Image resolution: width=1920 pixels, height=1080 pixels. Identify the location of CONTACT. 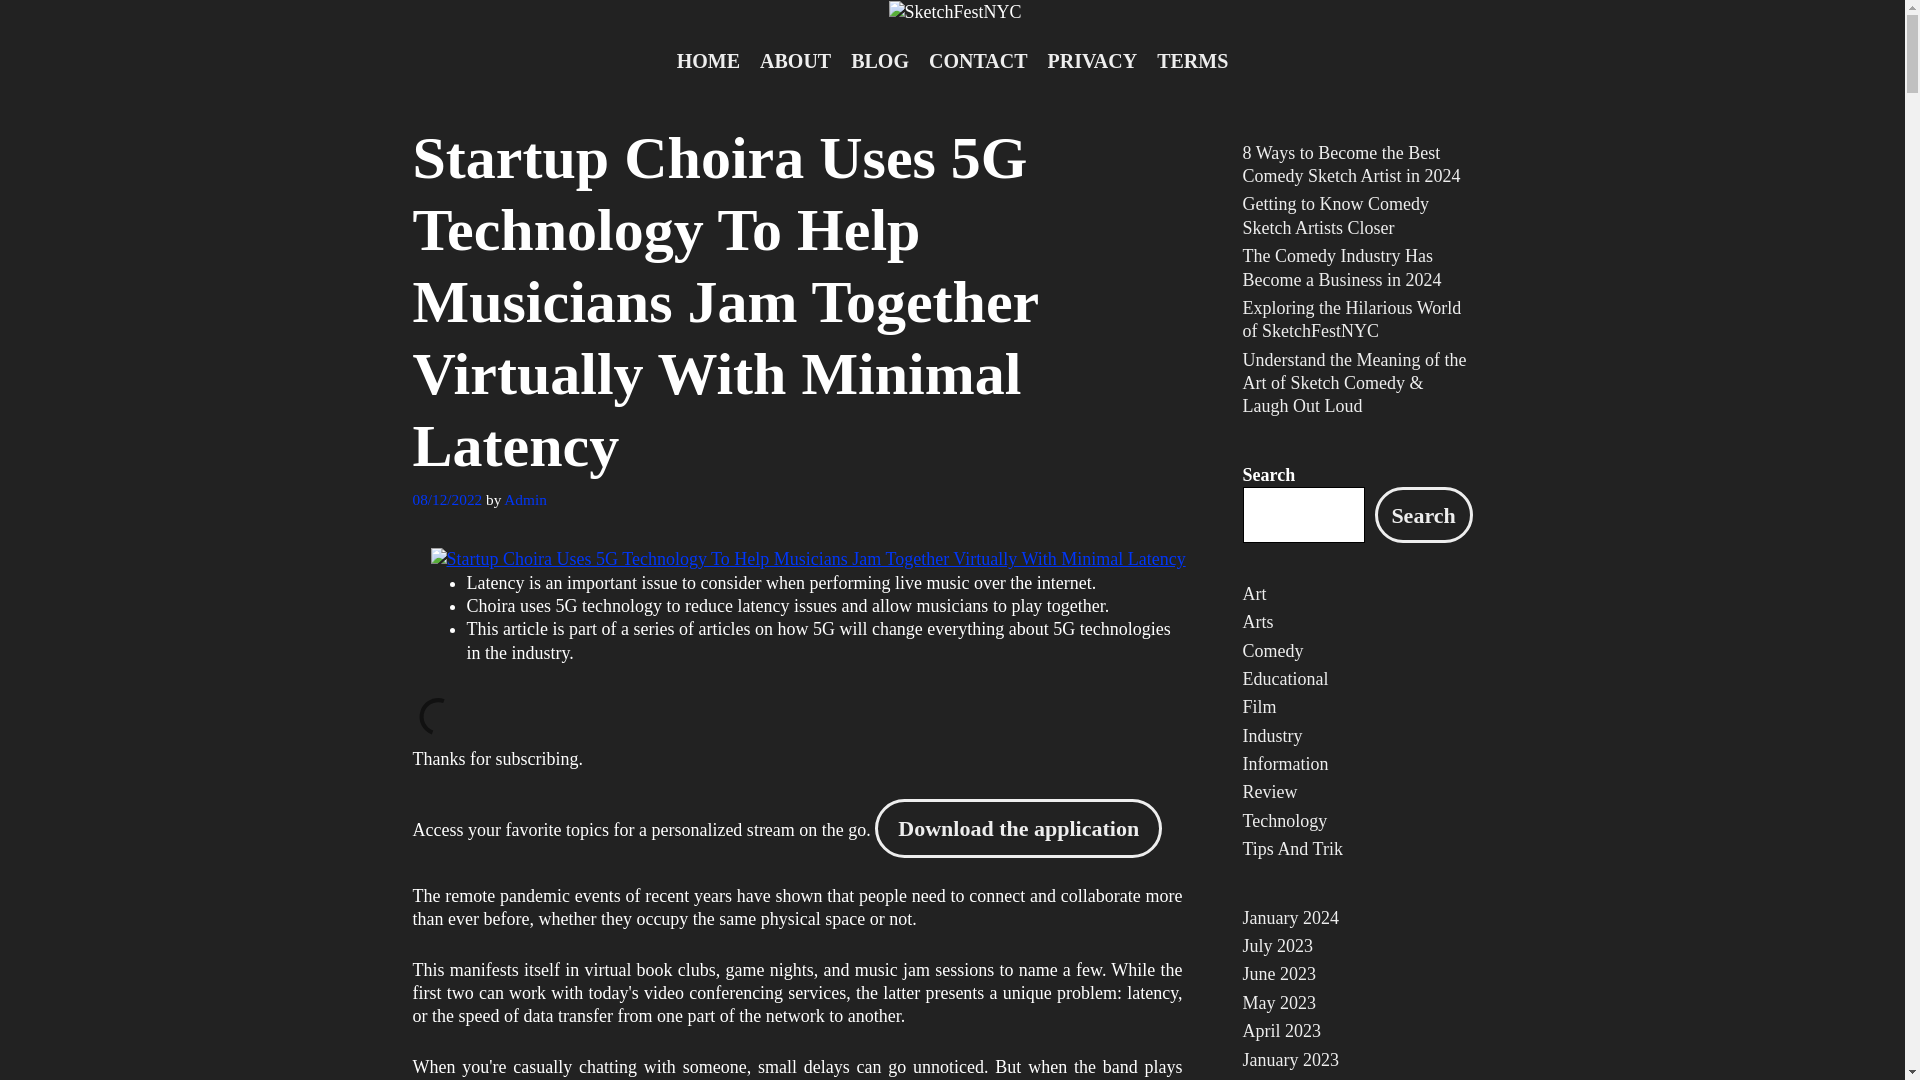
(978, 60).